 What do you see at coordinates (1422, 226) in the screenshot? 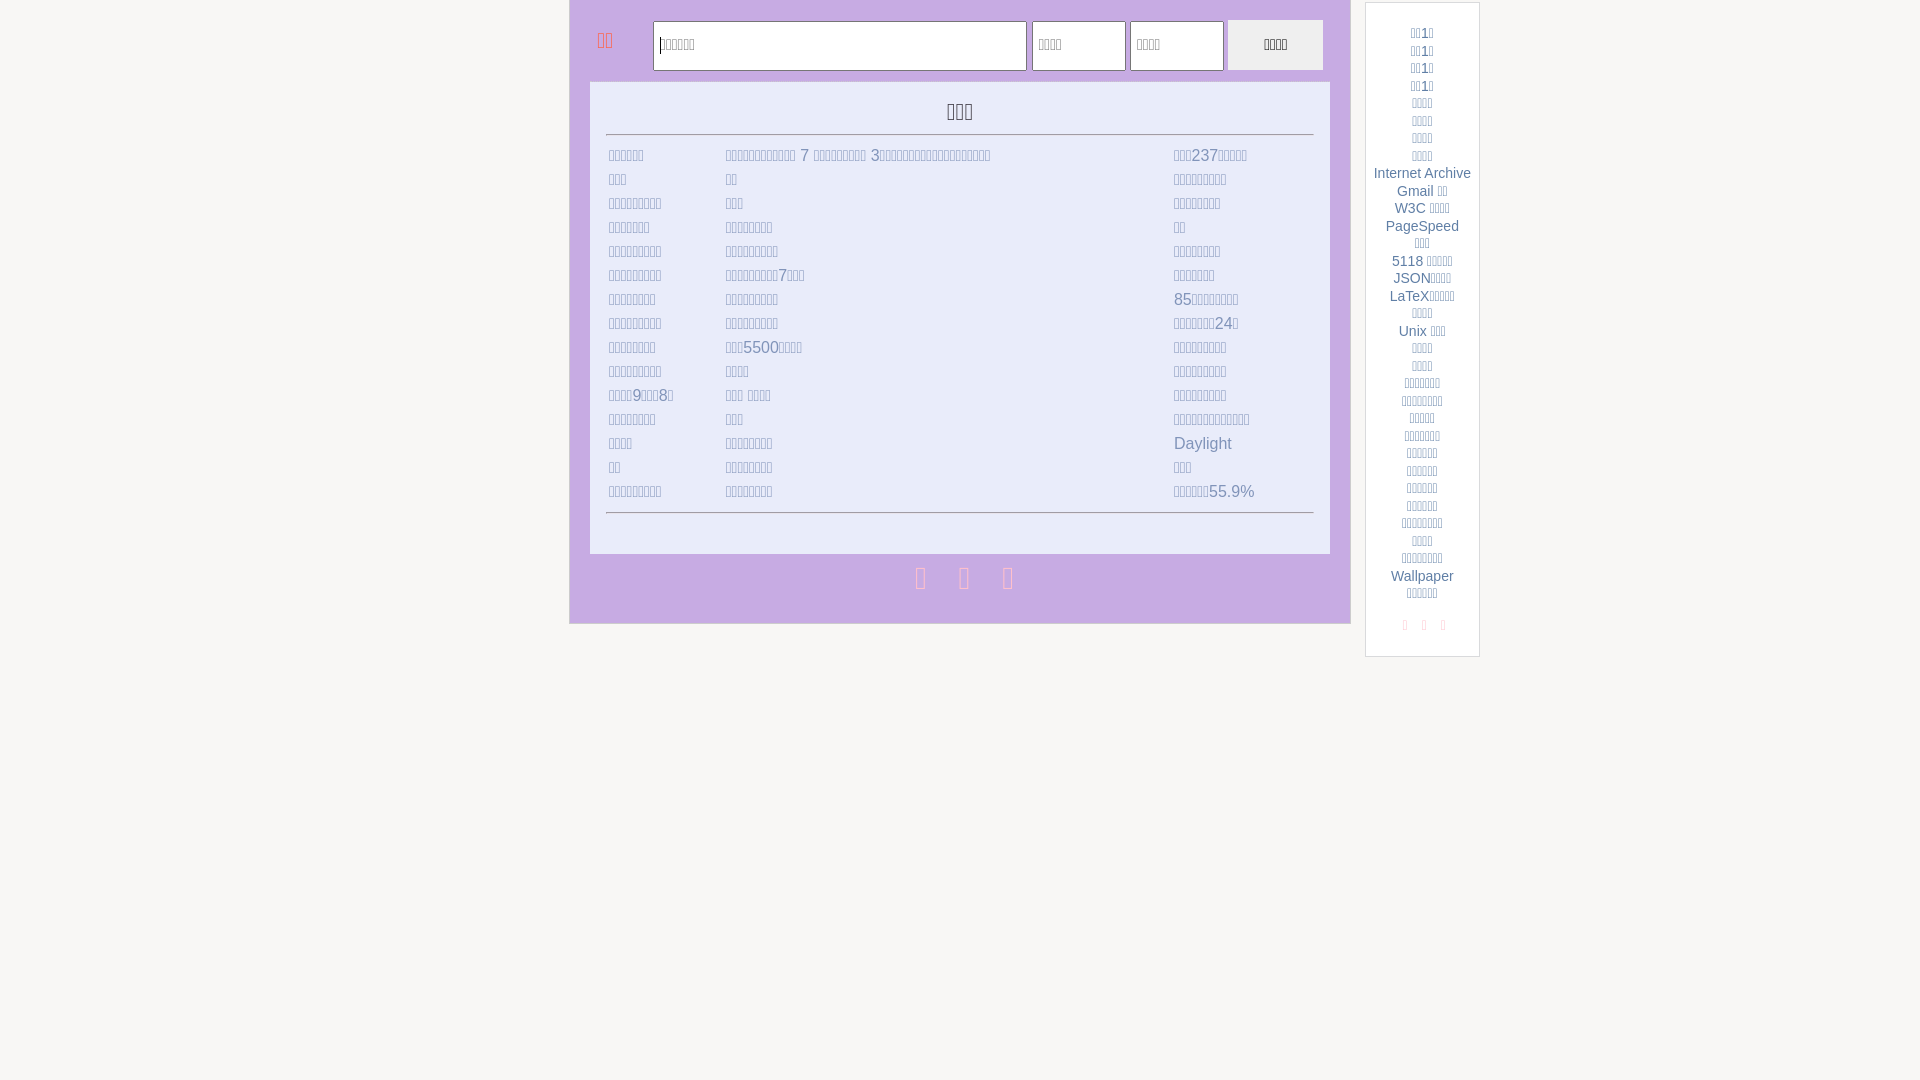
I see `PageSpeed` at bounding box center [1422, 226].